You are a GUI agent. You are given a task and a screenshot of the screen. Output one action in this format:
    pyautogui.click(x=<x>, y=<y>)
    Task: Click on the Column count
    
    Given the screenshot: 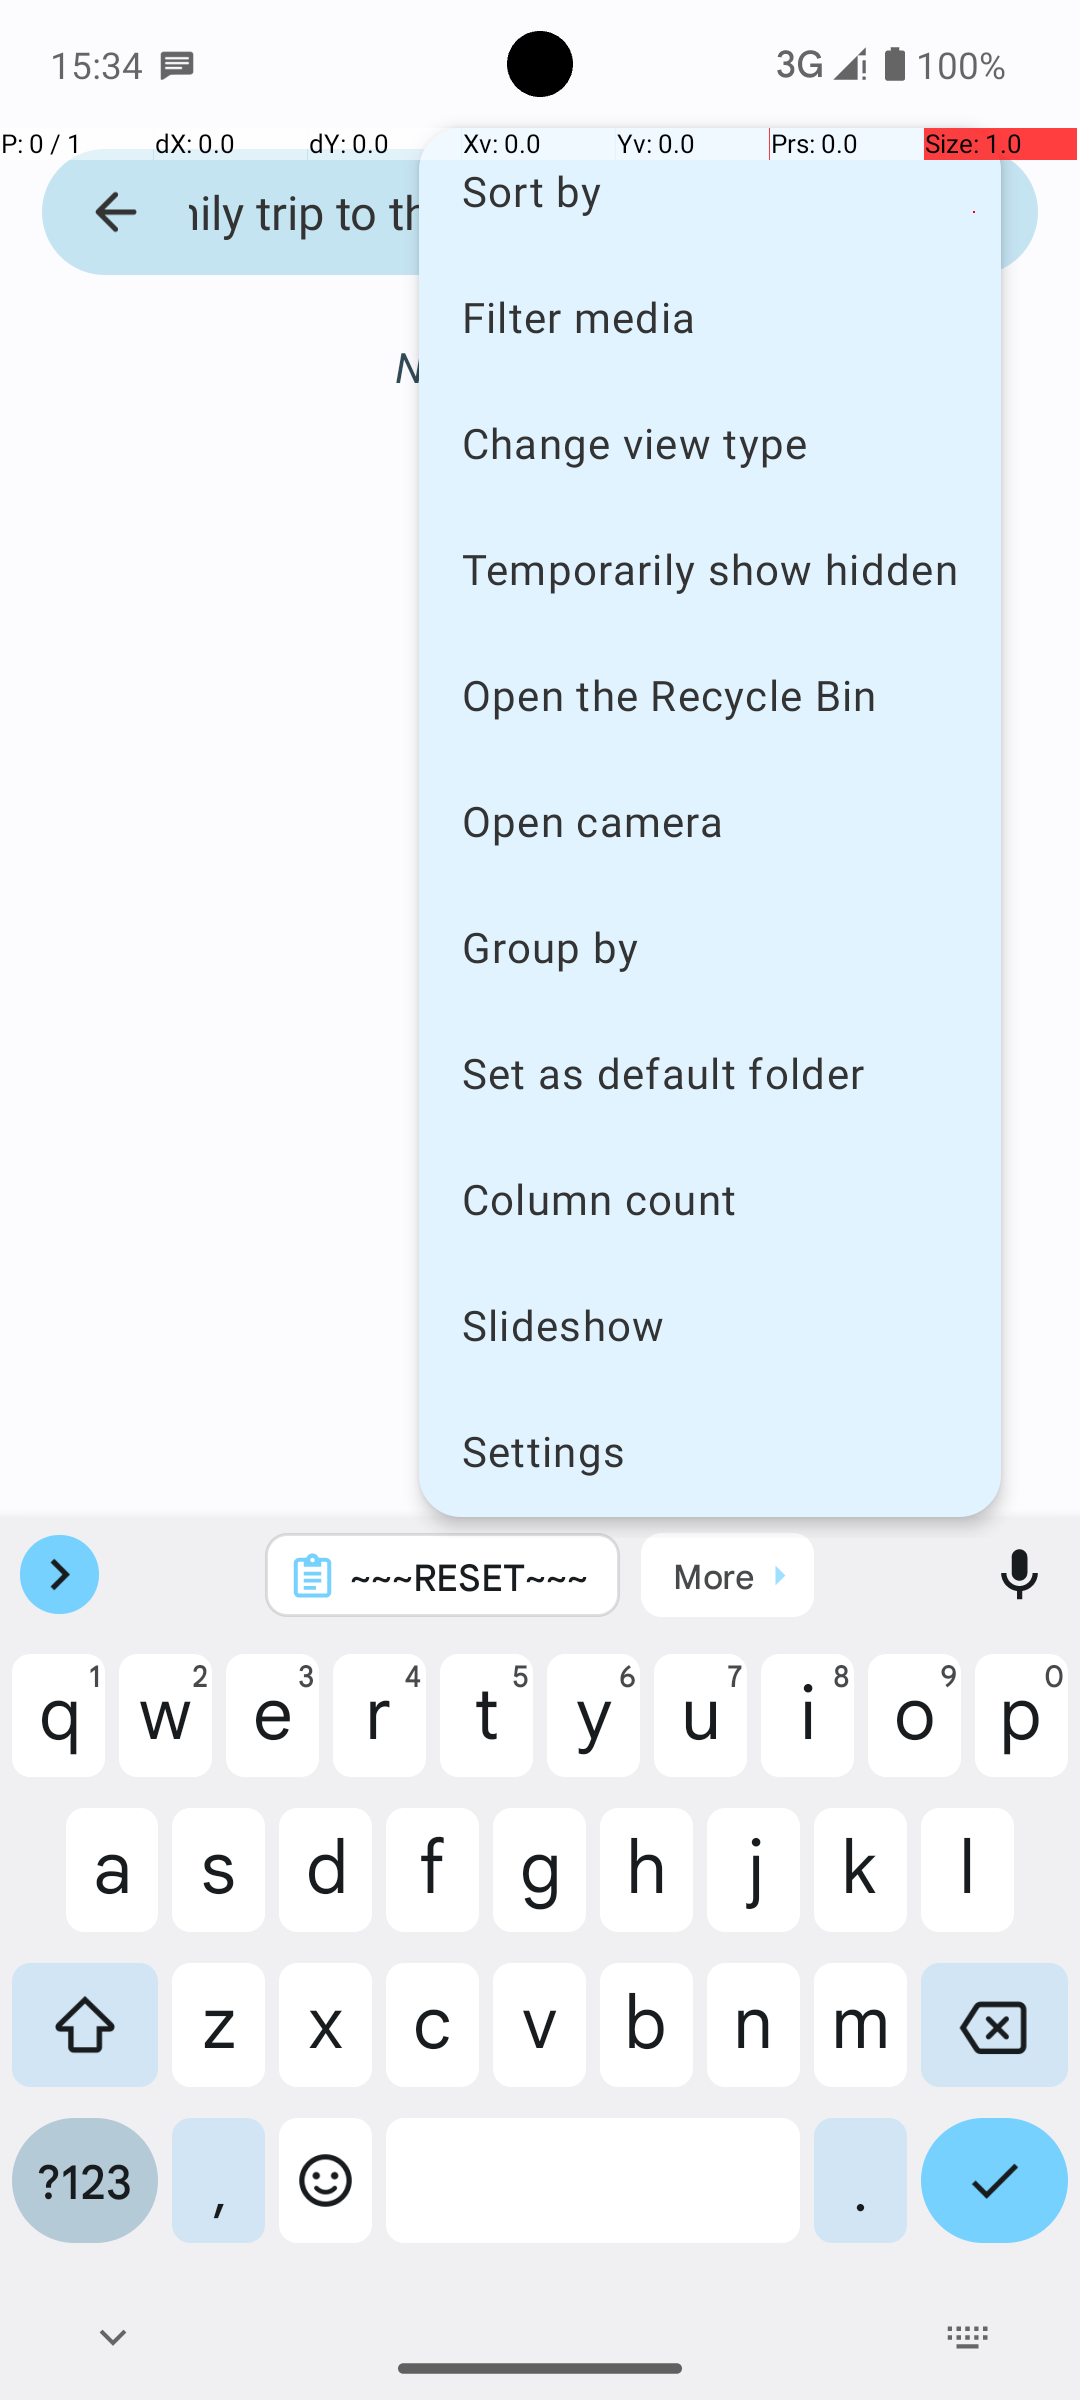 What is the action you would take?
    pyautogui.click(x=710, y=1198)
    